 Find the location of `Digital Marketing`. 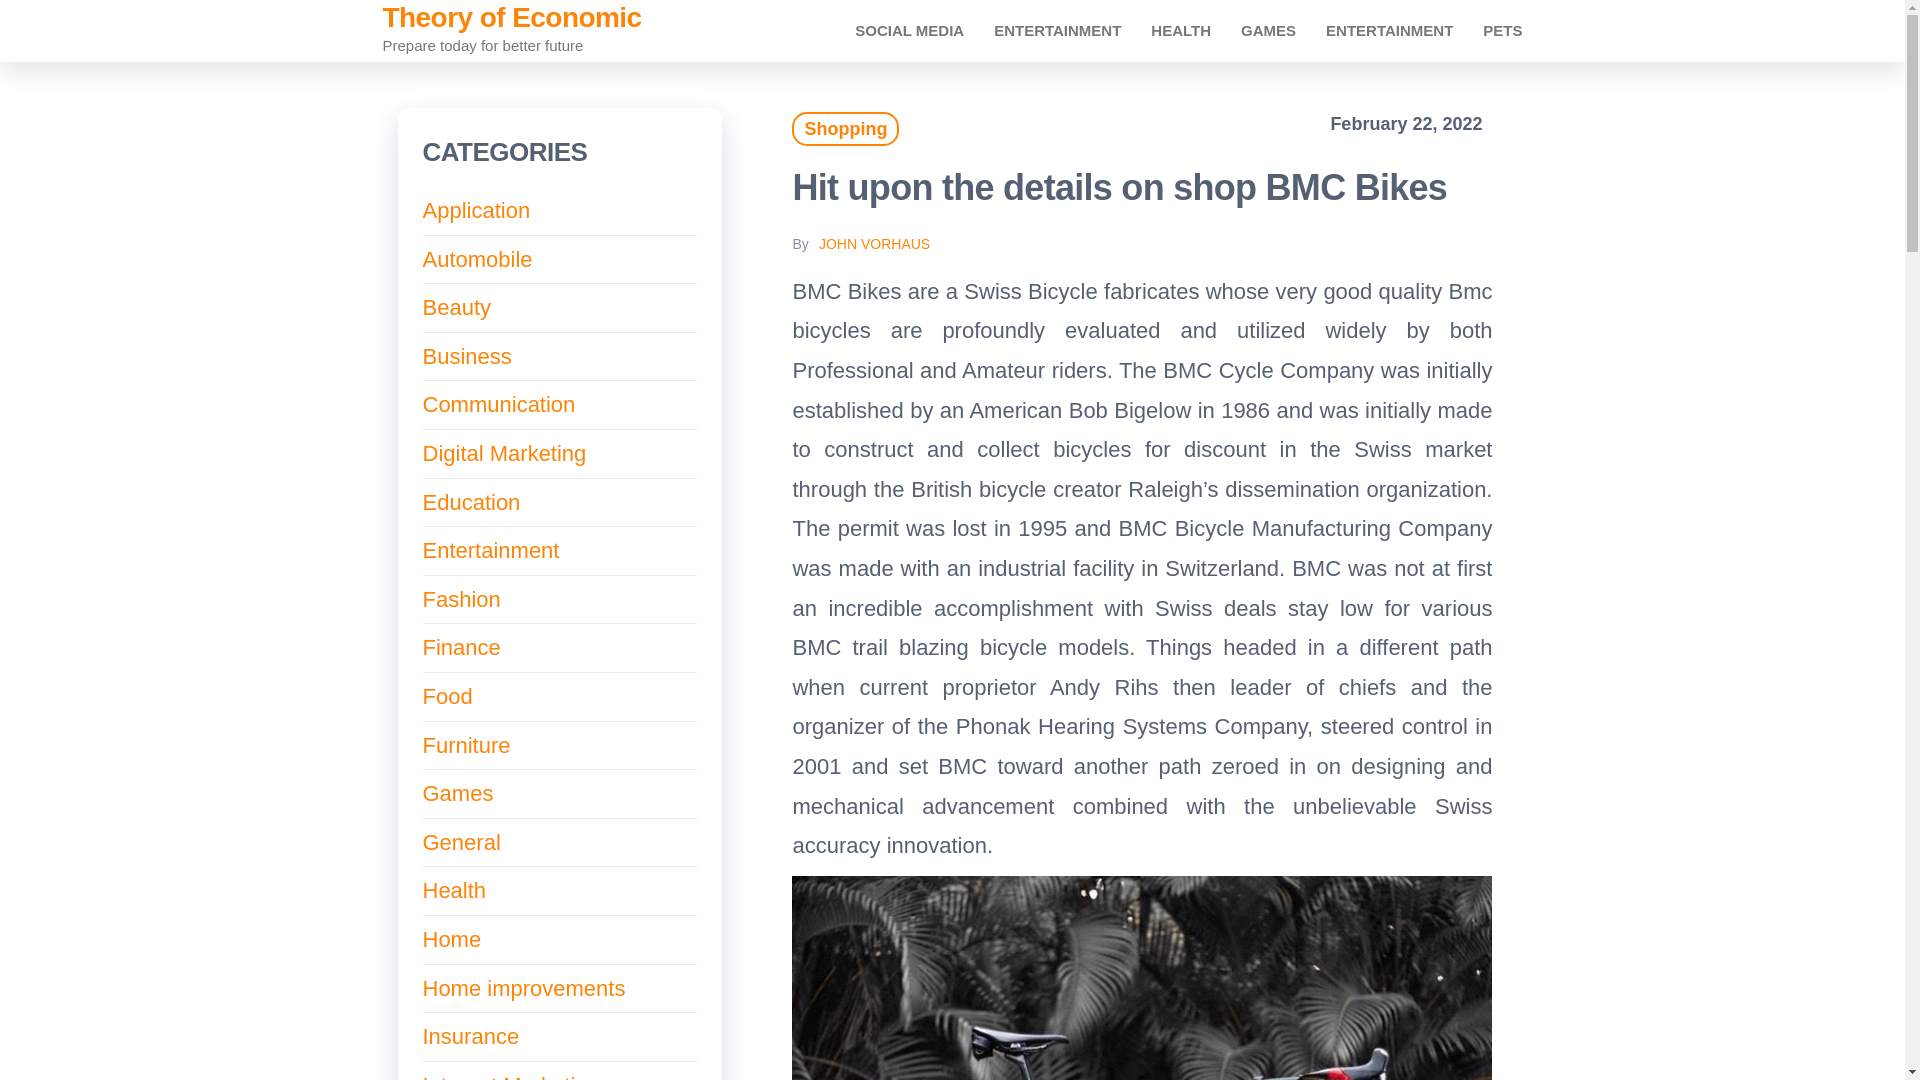

Digital Marketing is located at coordinates (504, 452).